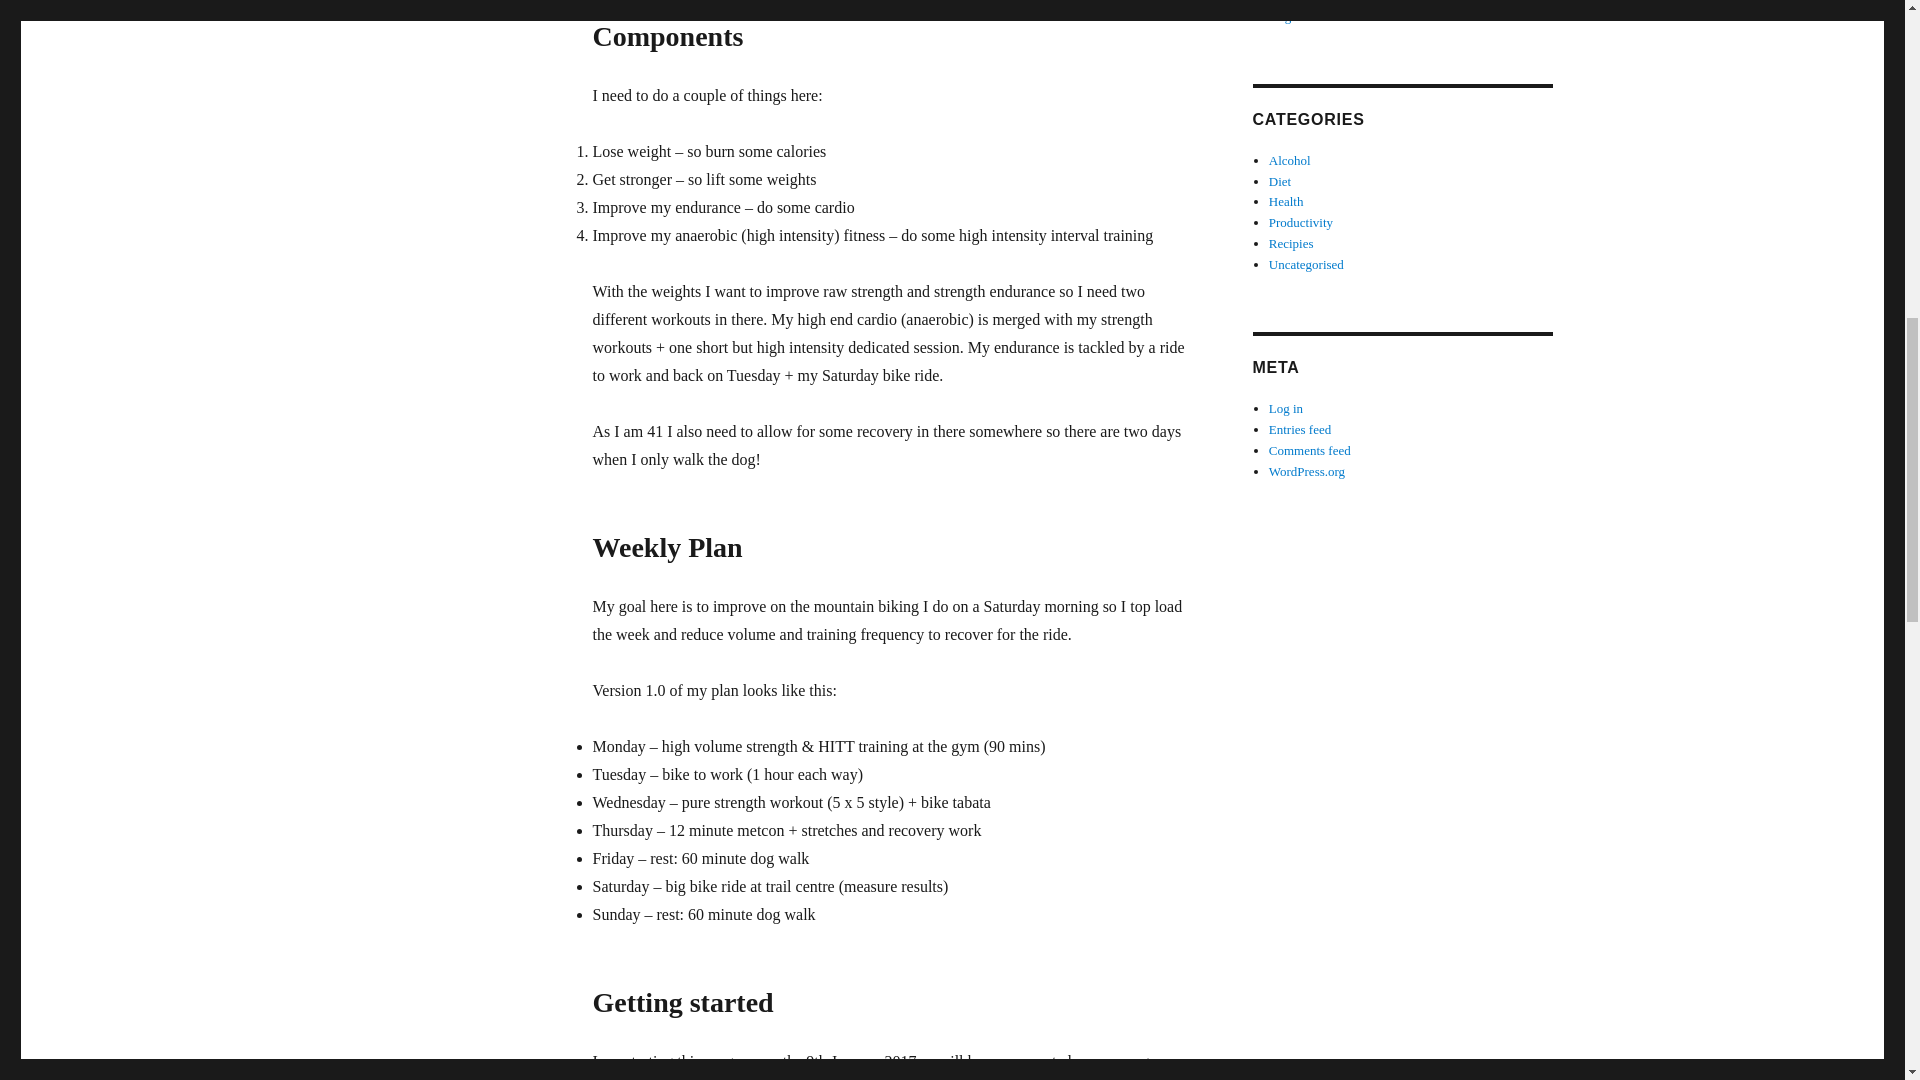  I want to click on Log in, so click(1286, 408).